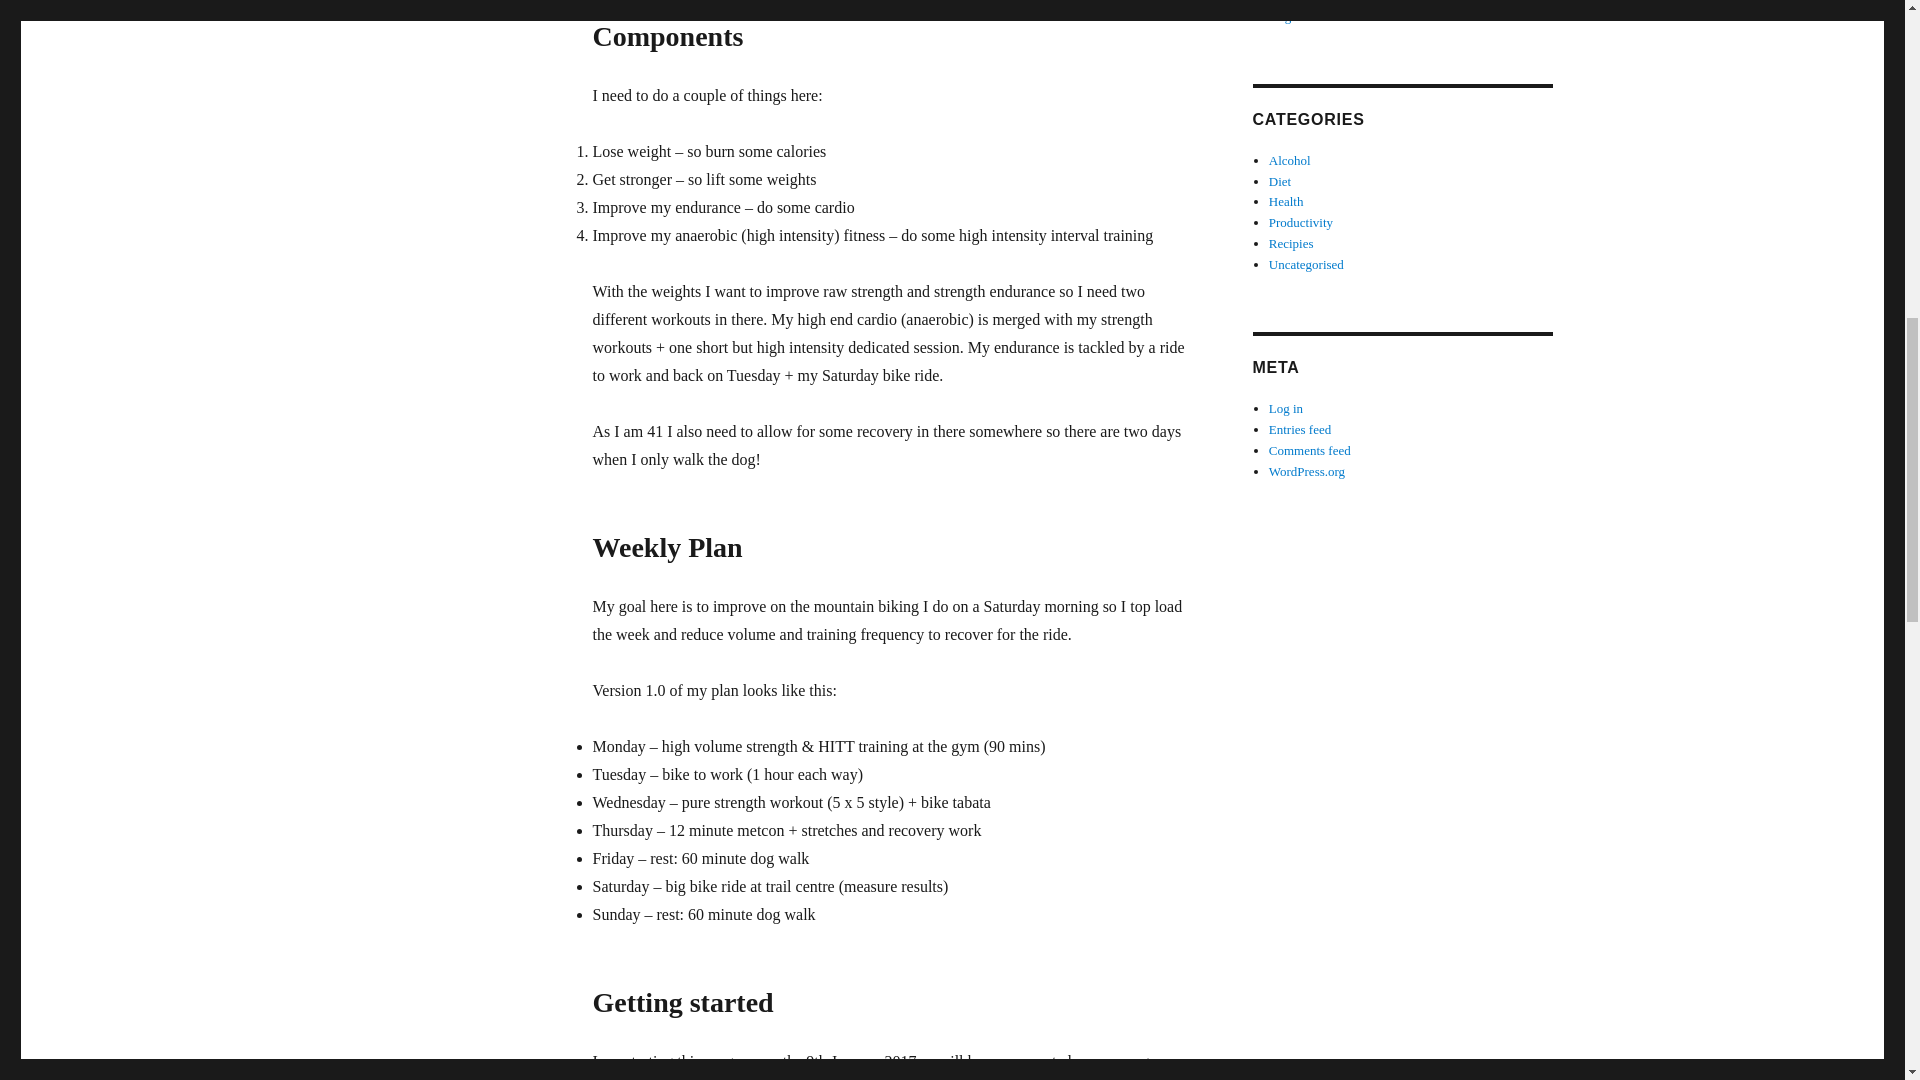  I want to click on Log in, so click(1286, 408).